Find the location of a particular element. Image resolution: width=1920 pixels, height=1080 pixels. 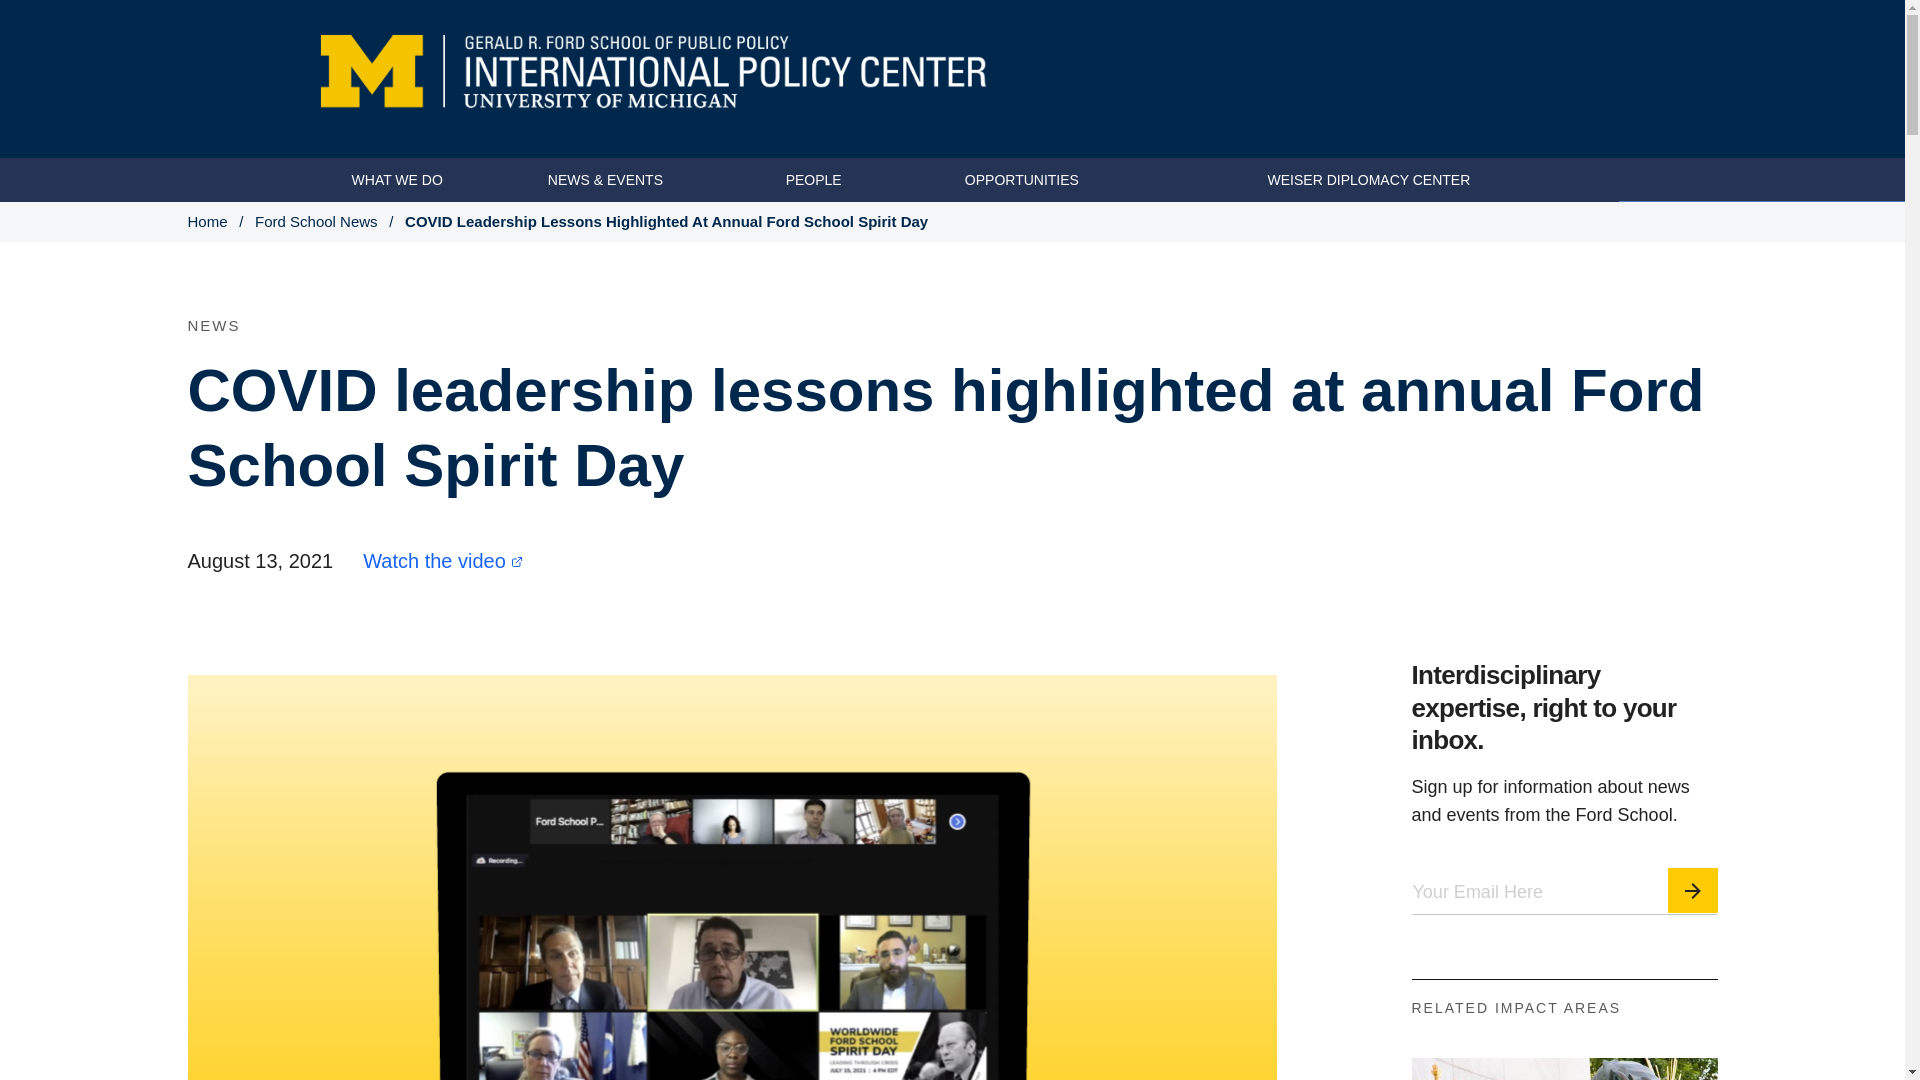

PEOPLE is located at coordinates (814, 179).